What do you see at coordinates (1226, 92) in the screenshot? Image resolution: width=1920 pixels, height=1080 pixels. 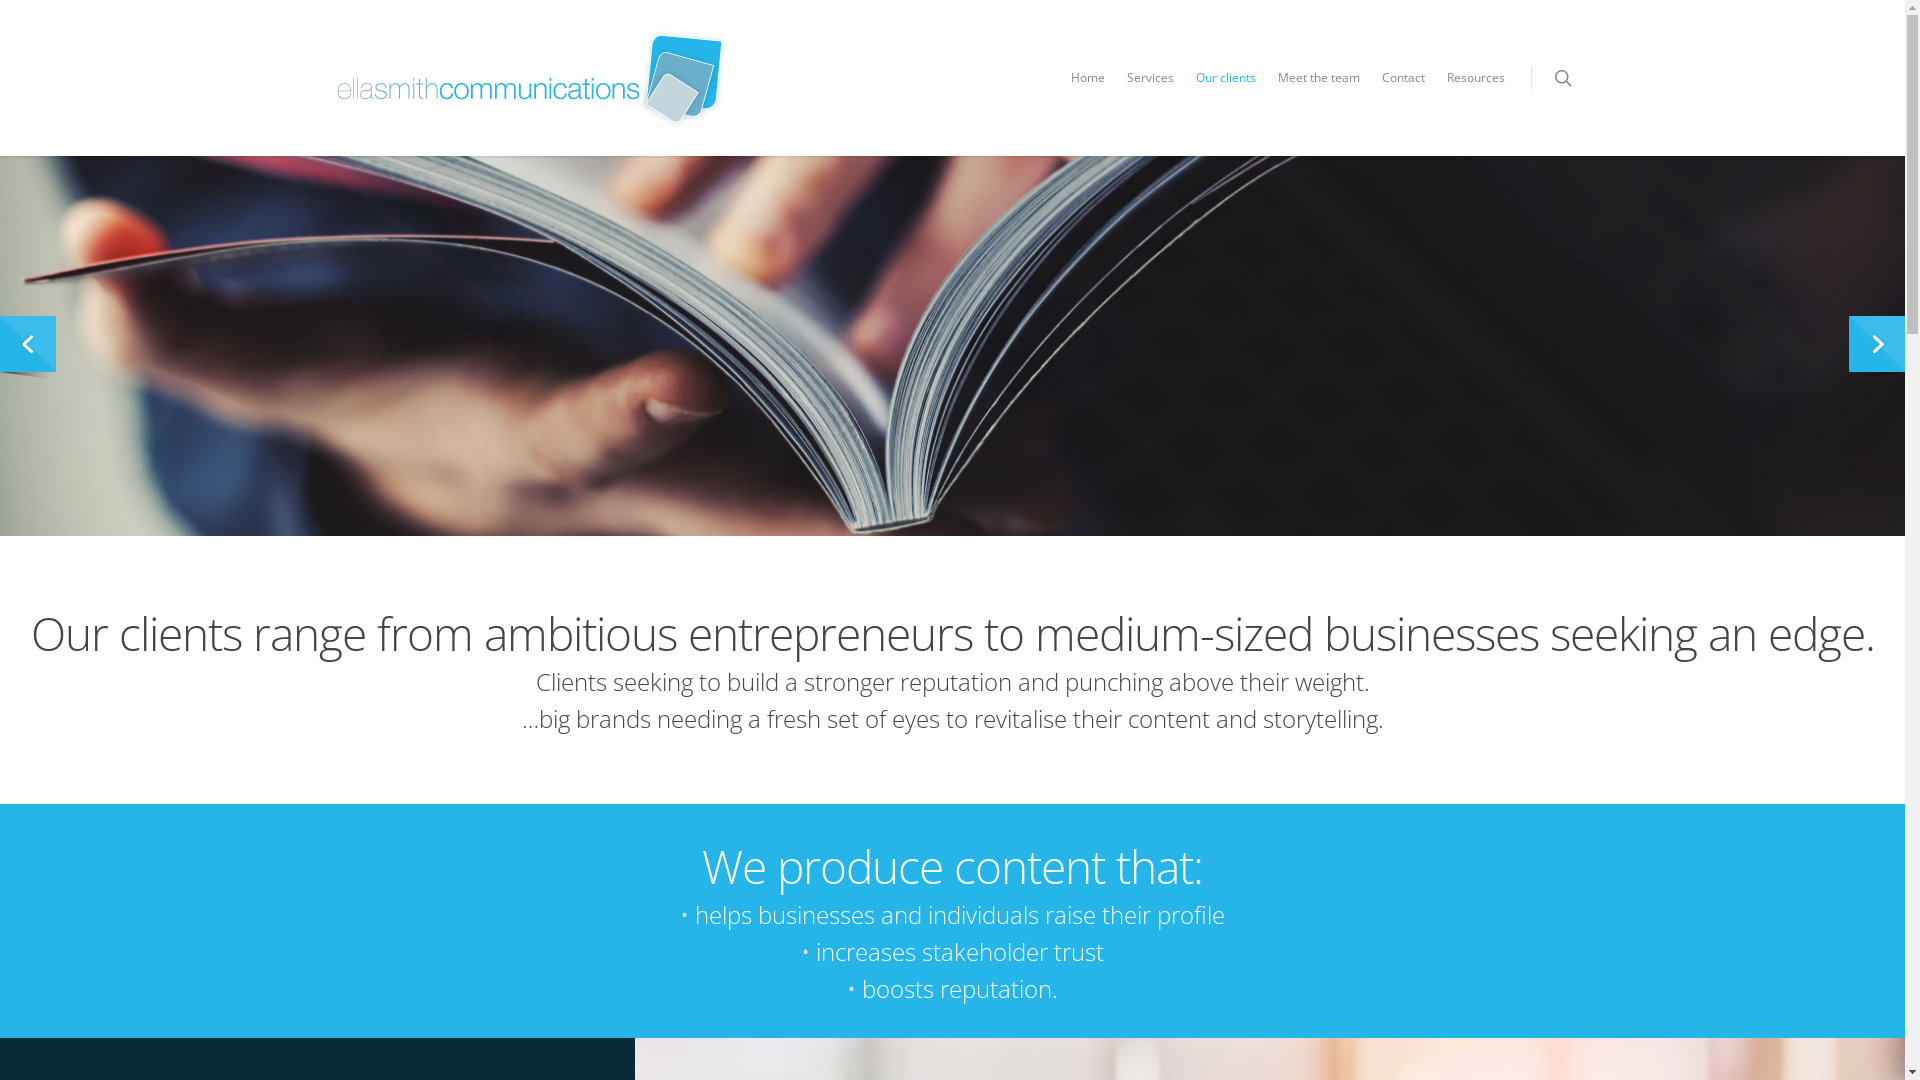 I see `Our clients` at bounding box center [1226, 92].